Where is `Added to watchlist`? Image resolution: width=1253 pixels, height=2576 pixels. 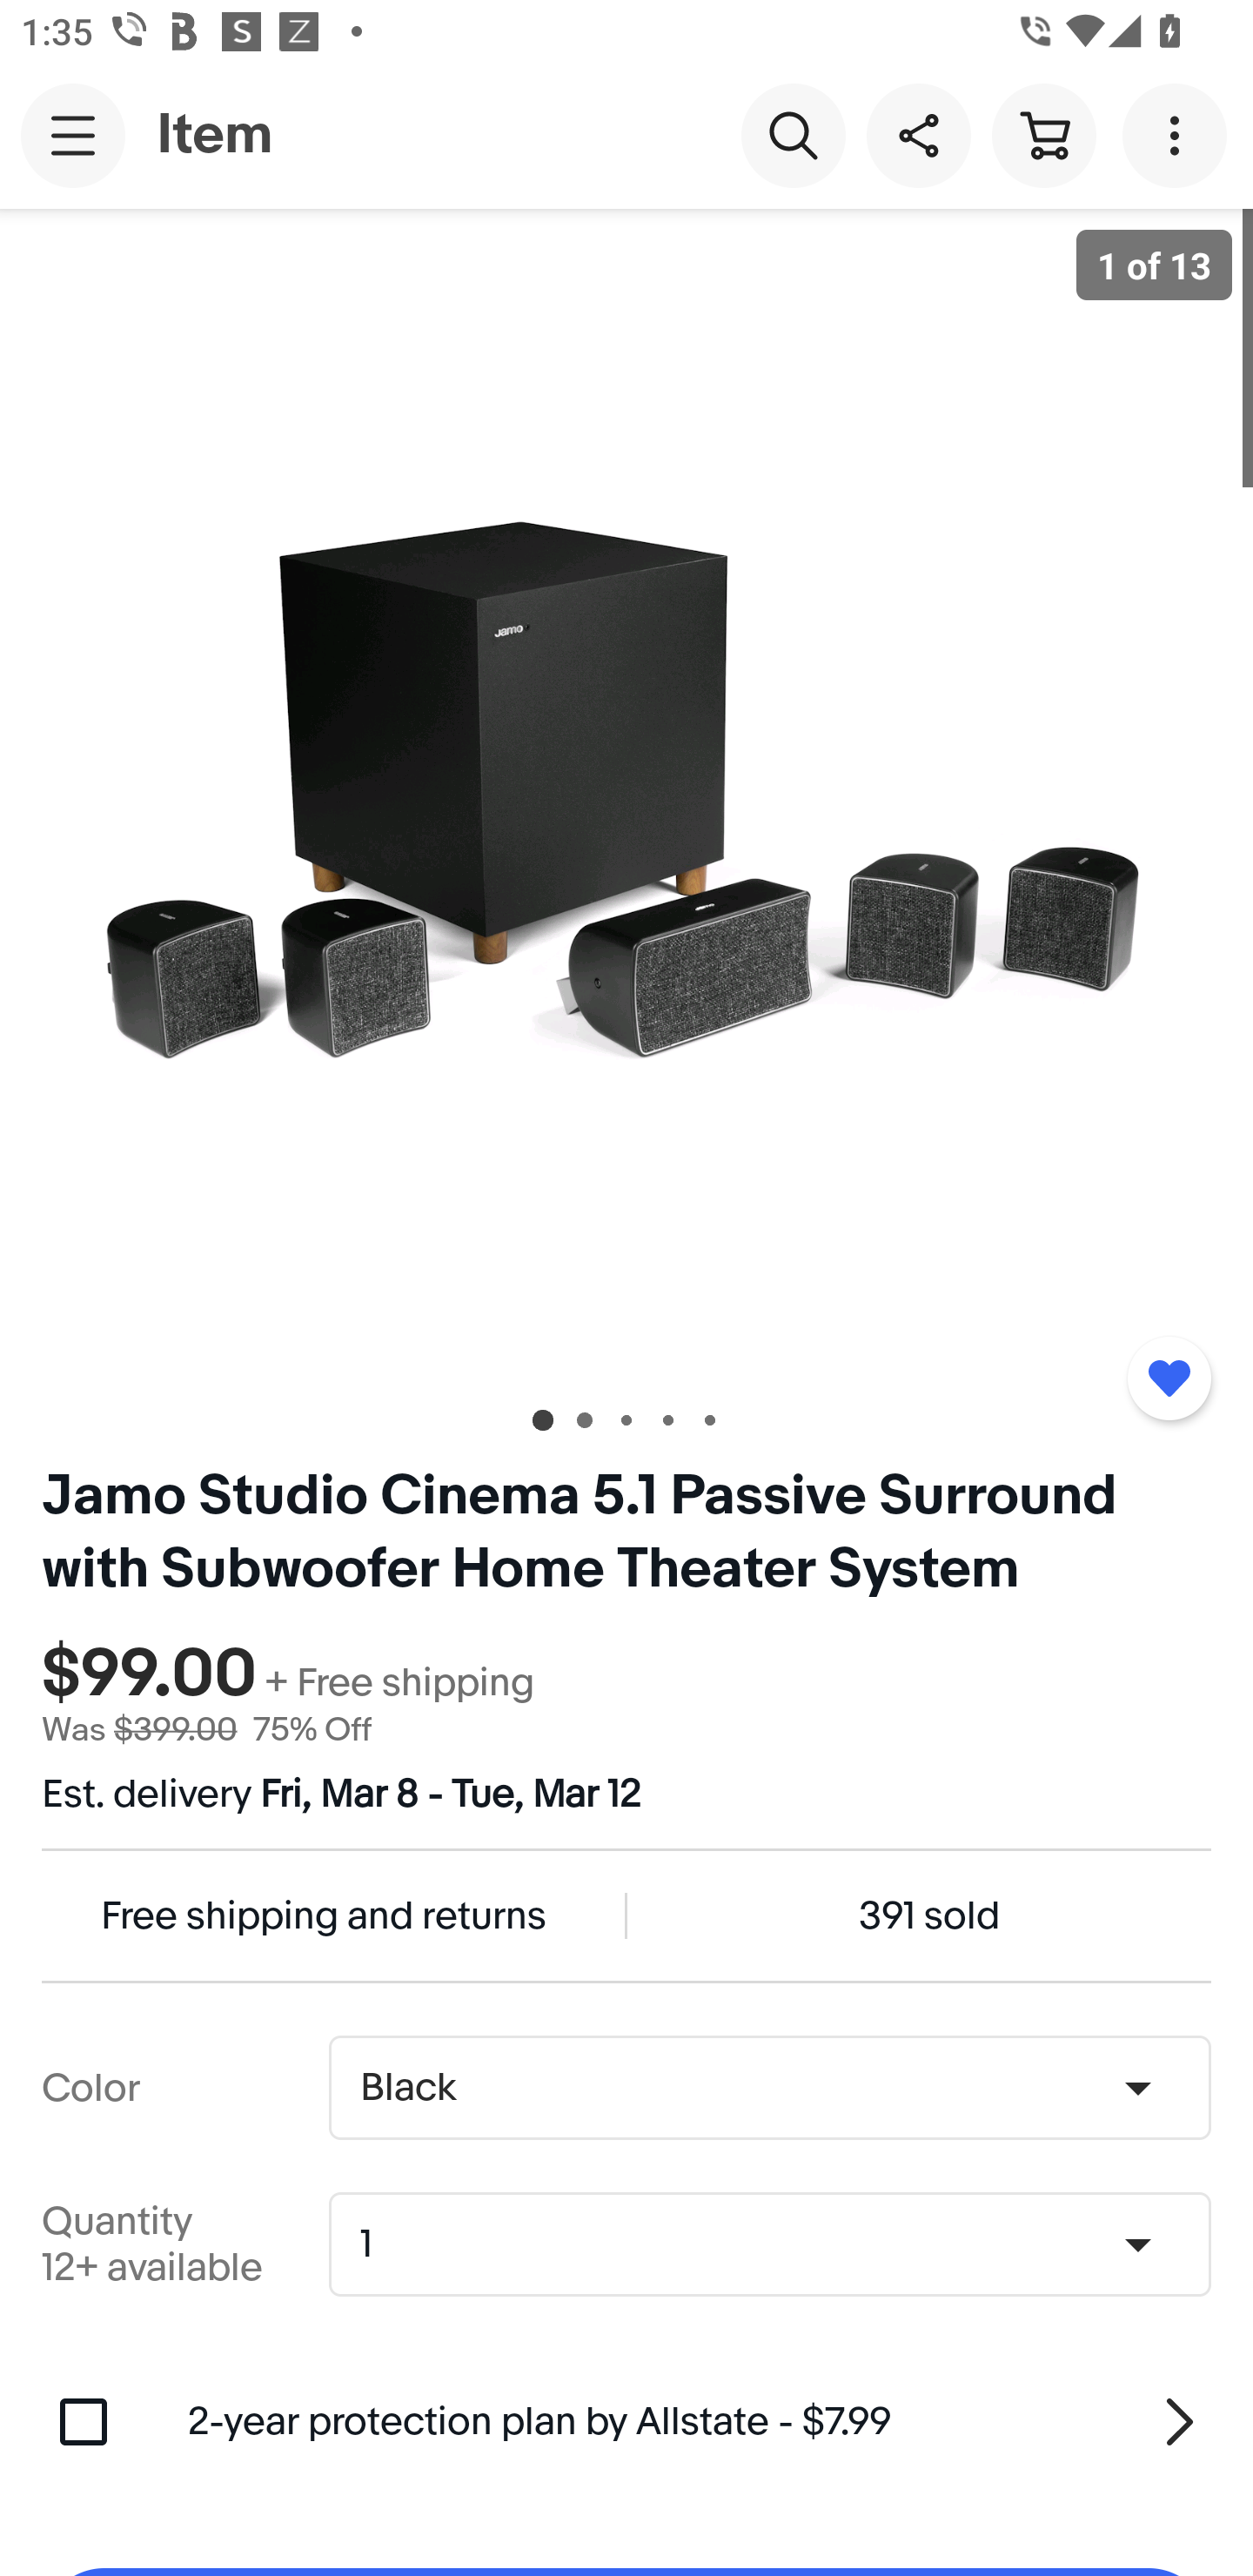 Added to watchlist is located at coordinates (1169, 1378).